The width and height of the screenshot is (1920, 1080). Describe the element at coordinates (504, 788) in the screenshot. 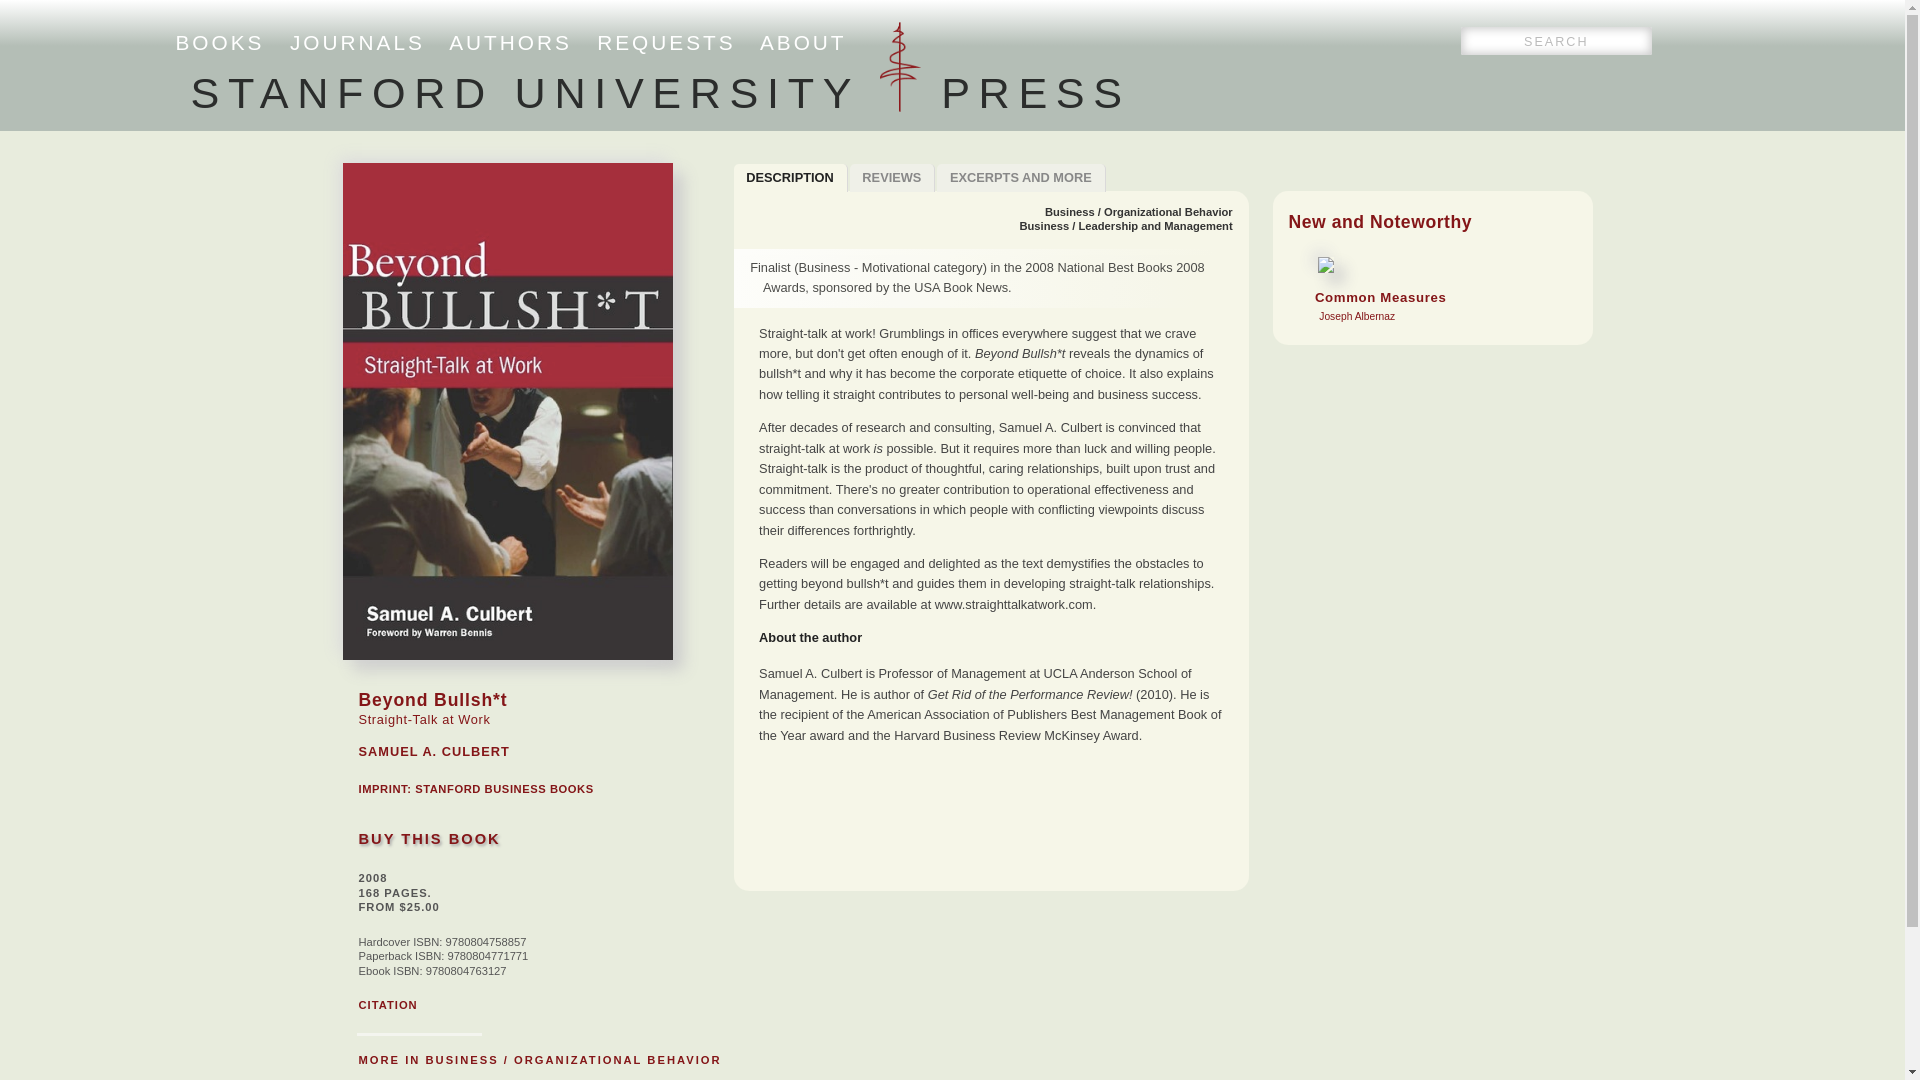

I see `STANFORD BUSINESS BOOKS` at that location.